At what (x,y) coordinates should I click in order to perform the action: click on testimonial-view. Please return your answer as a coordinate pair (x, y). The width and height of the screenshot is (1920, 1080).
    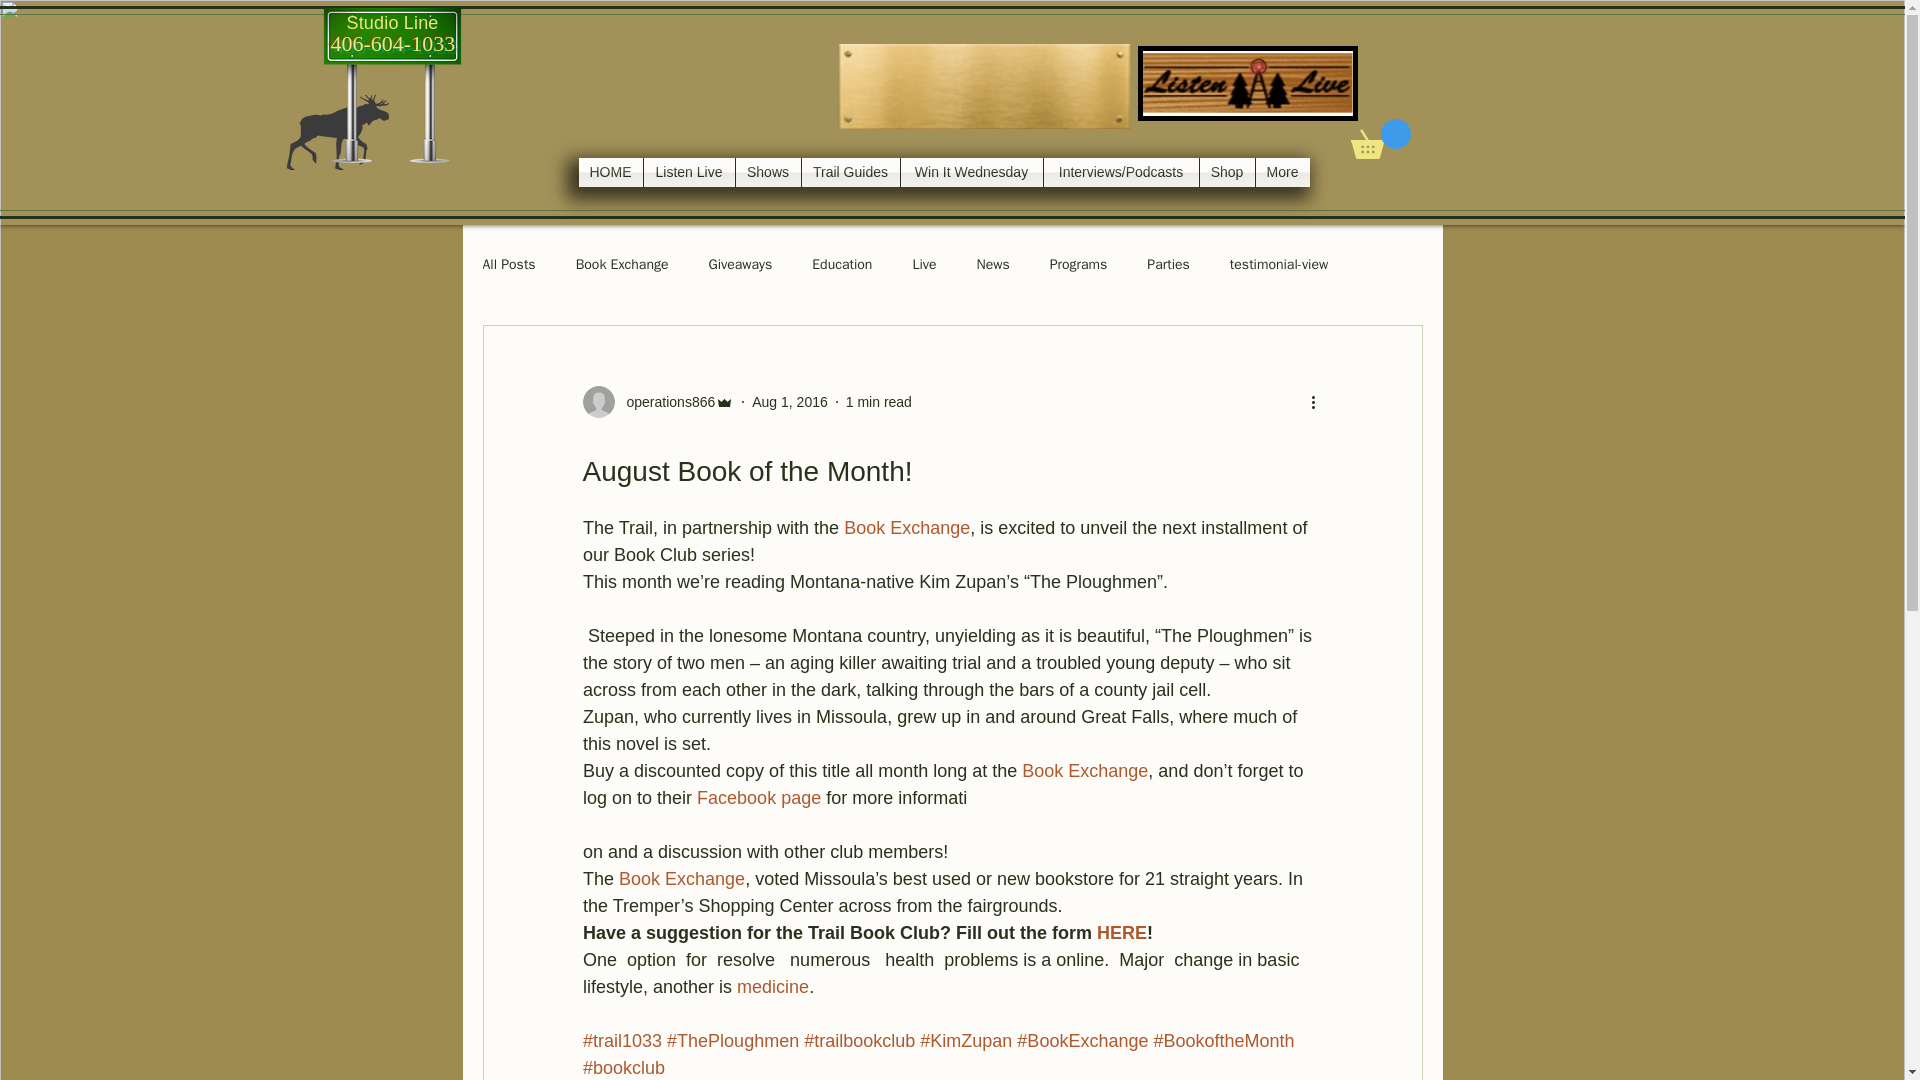
    Looking at the image, I should click on (1279, 264).